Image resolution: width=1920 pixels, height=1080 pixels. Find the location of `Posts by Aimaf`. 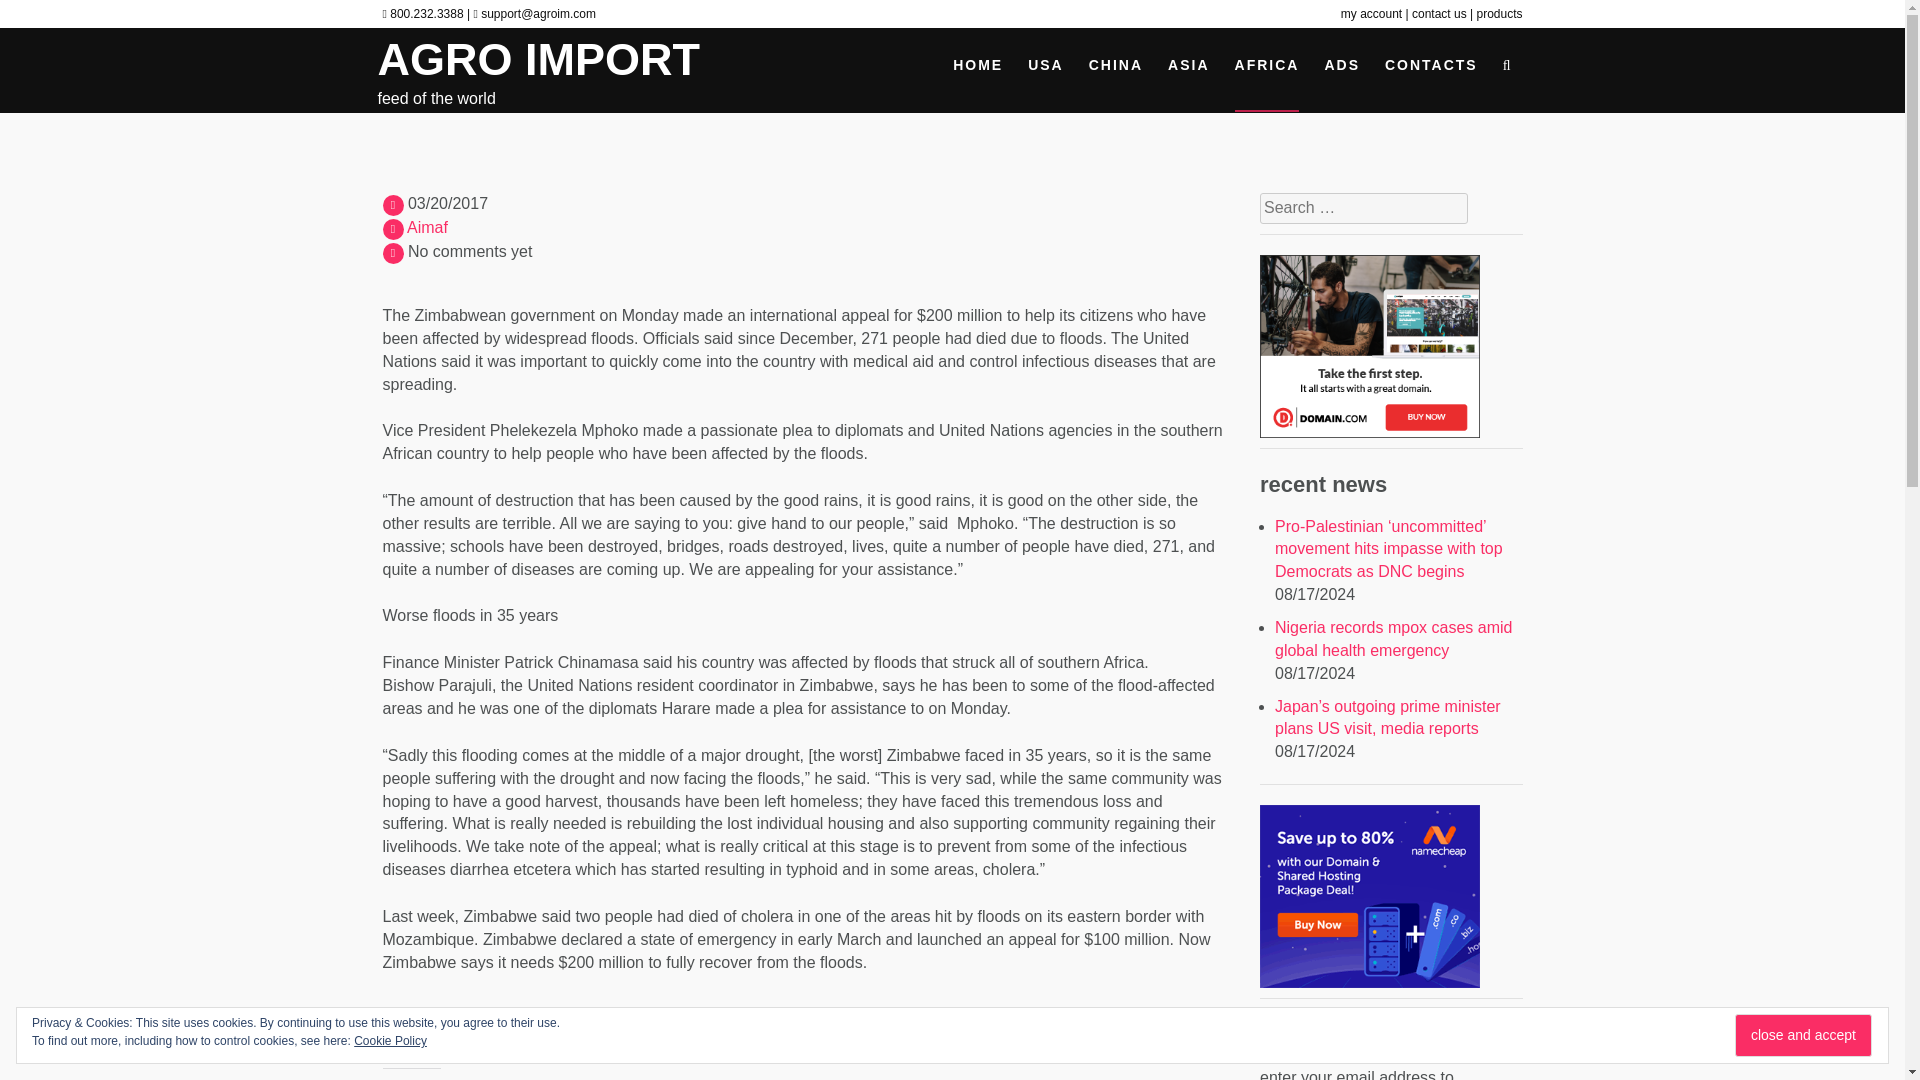

Posts by Aimaf is located at coordinates (427, 228).